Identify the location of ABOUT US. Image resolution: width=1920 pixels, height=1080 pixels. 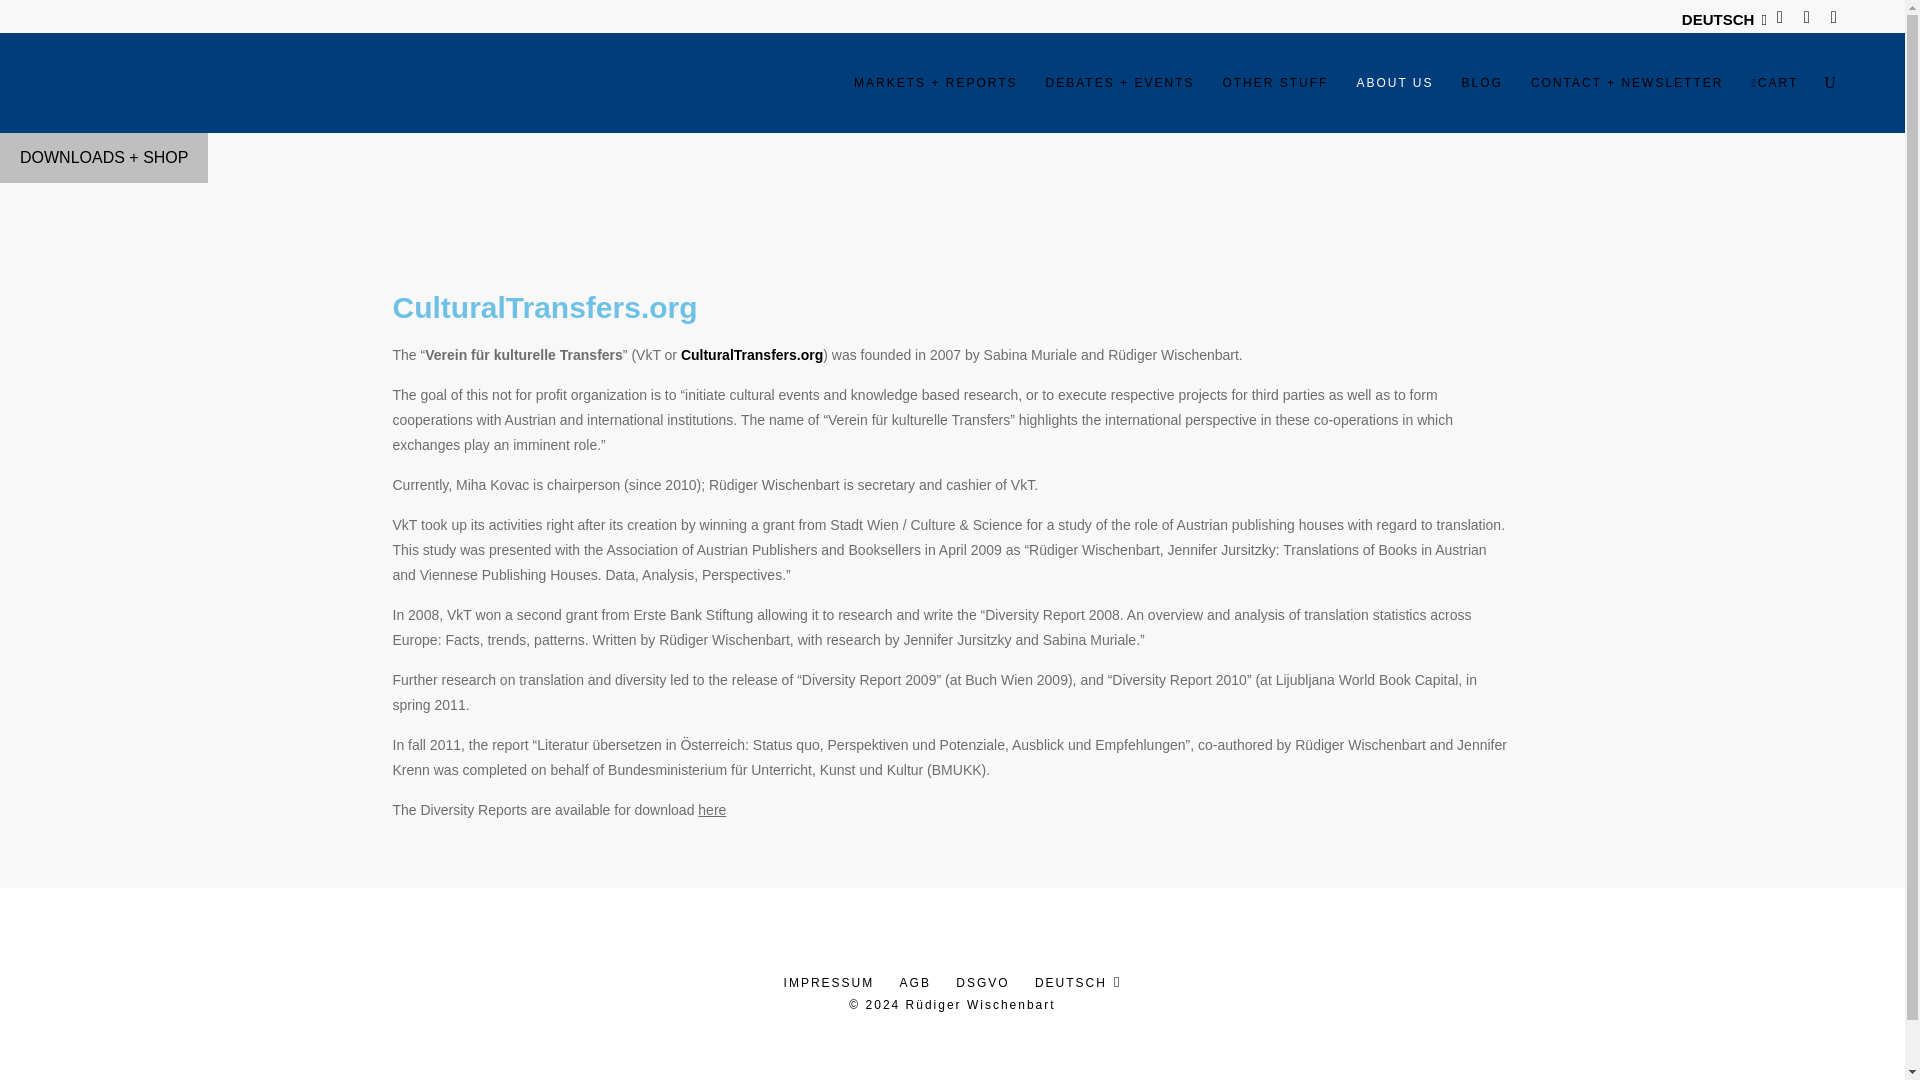
(1394, 82).